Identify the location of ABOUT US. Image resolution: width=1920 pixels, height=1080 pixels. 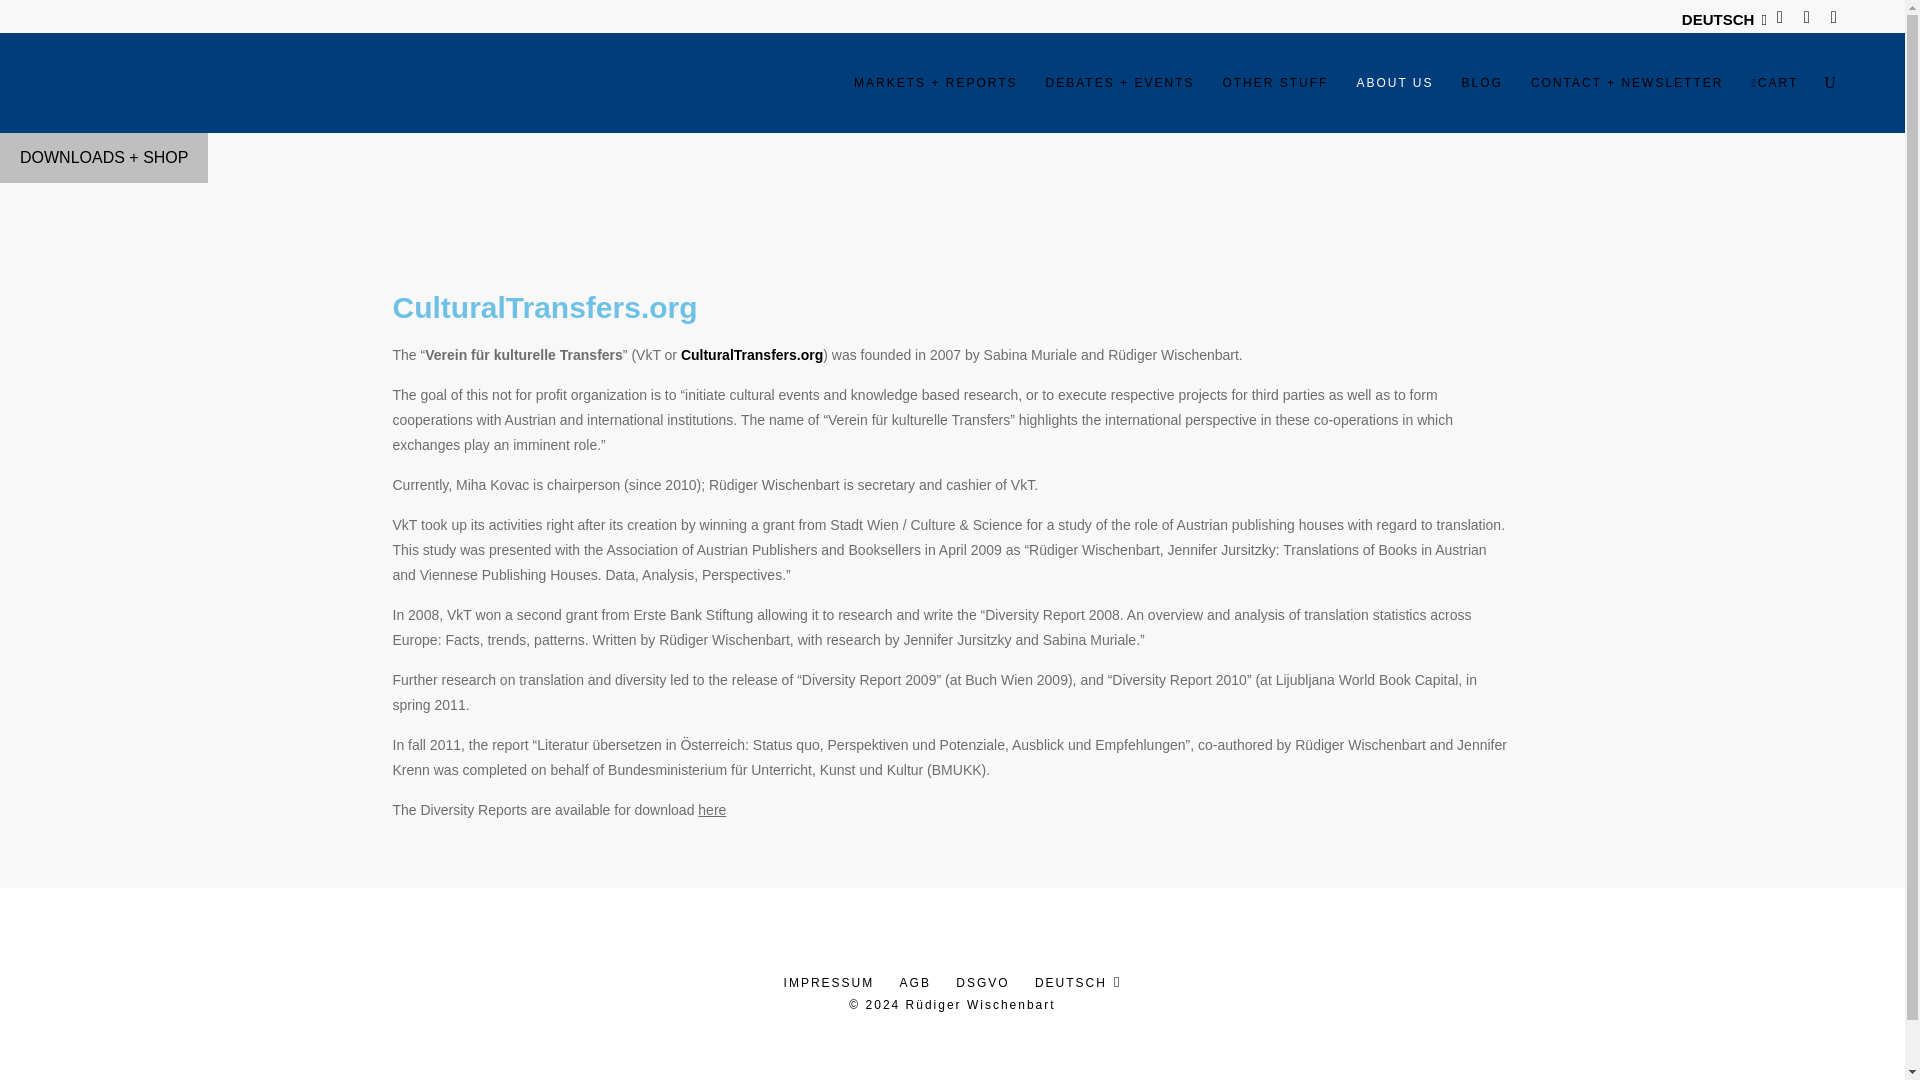
(1394, 82).